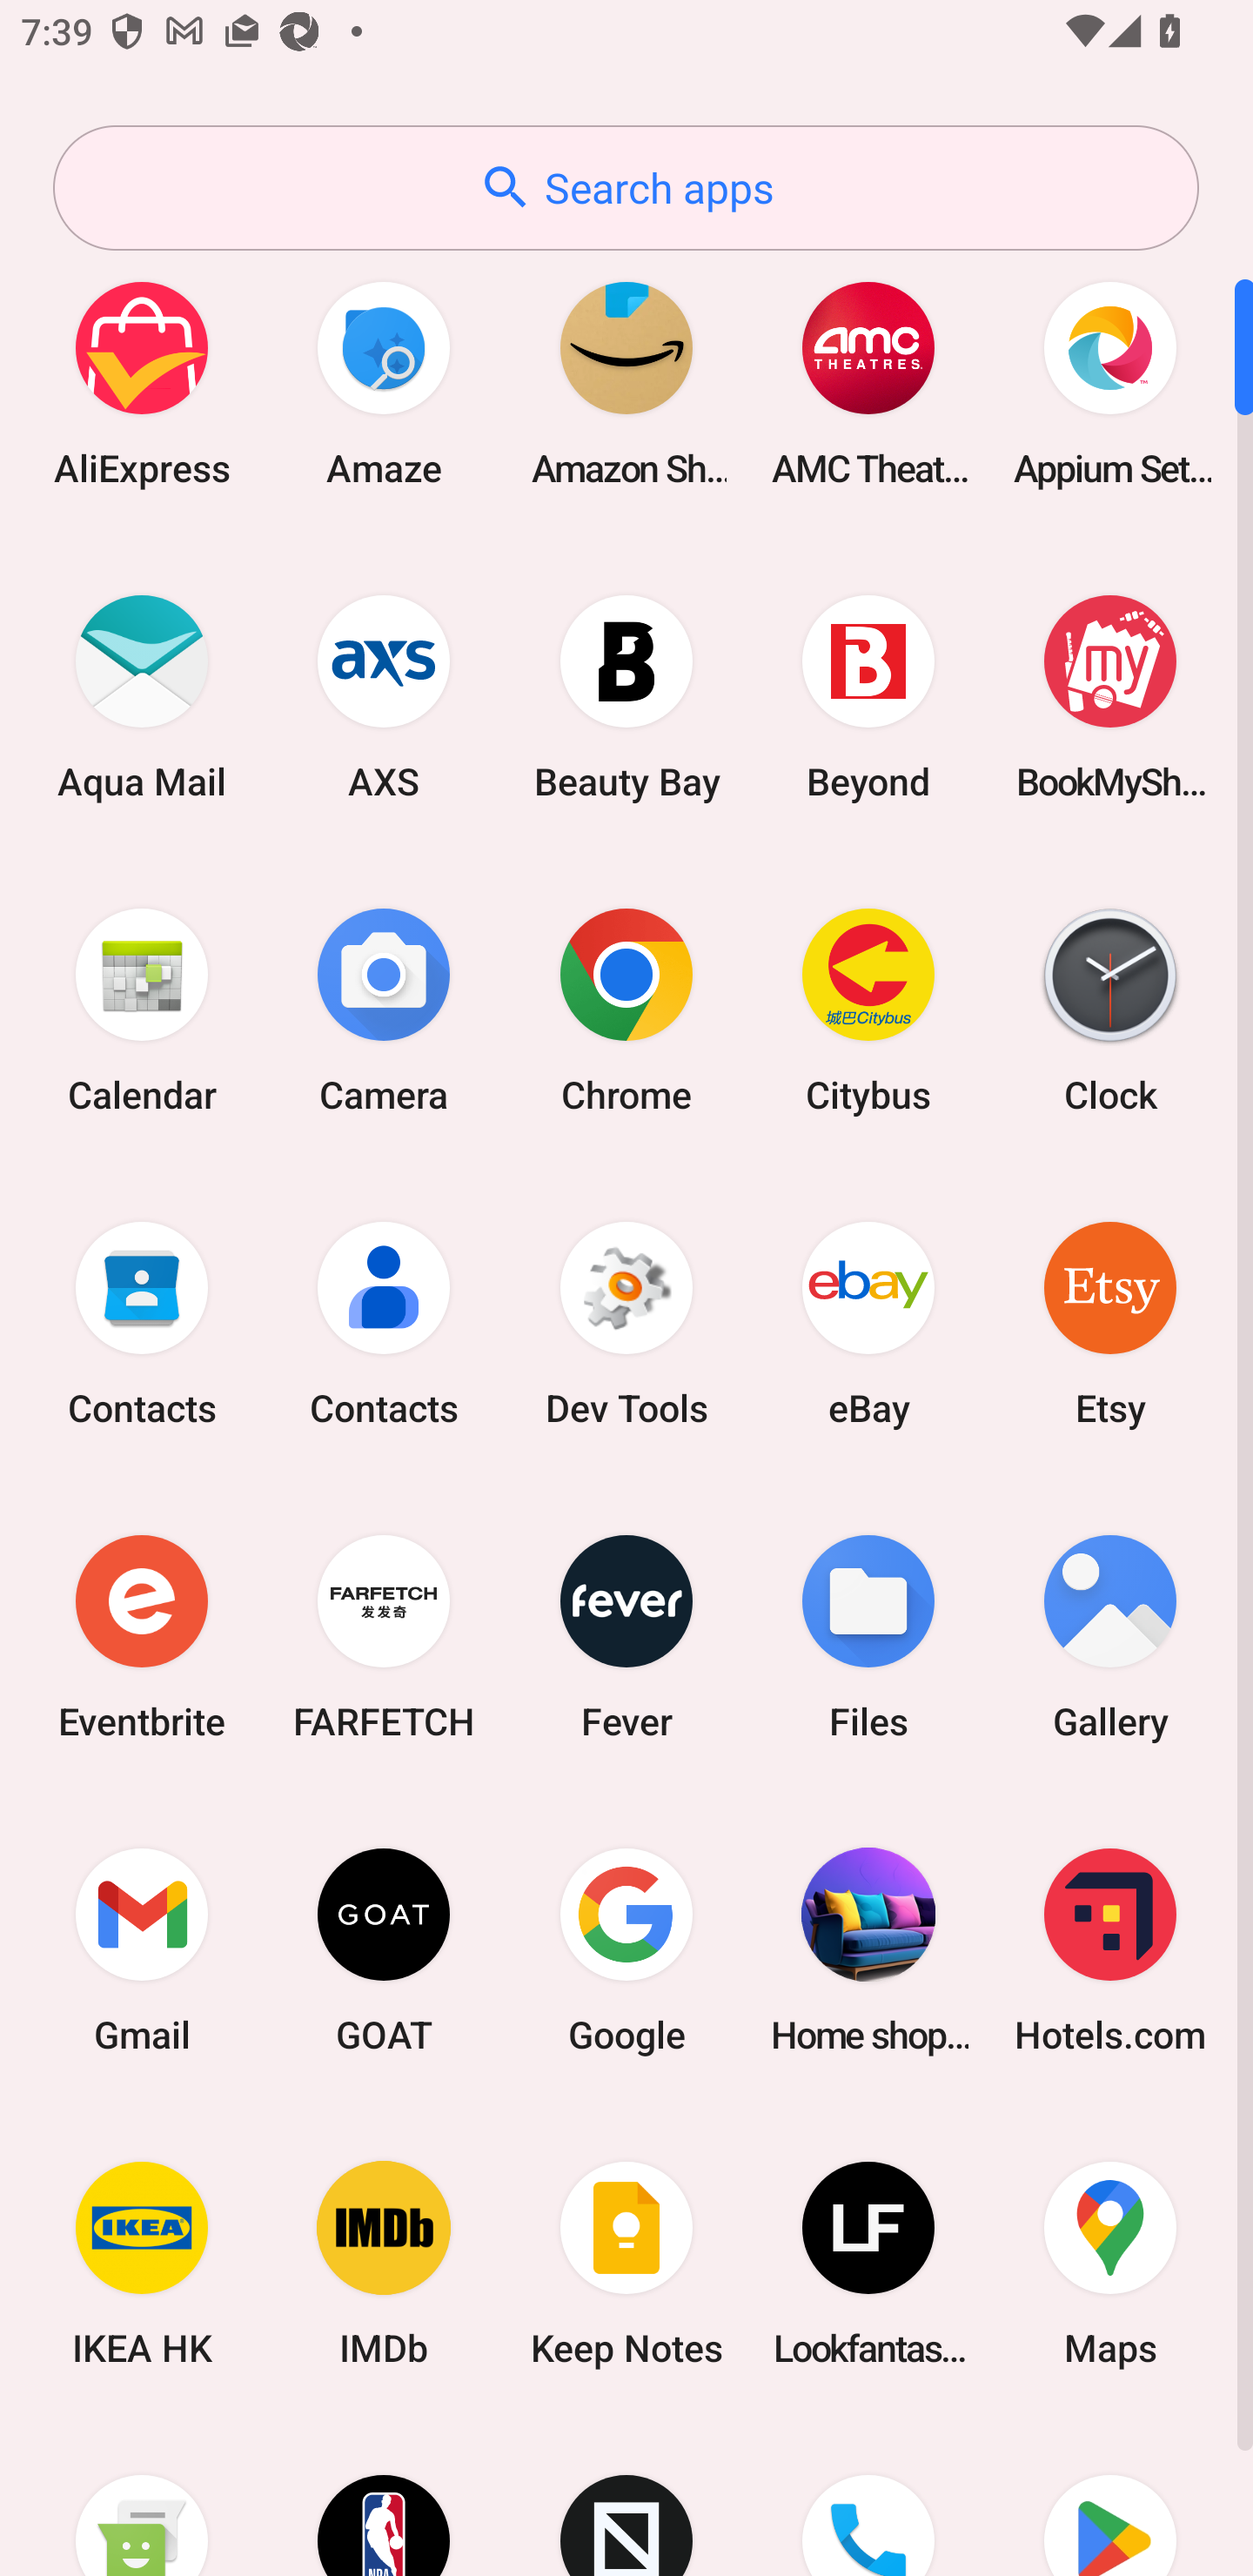  I want to click on AXS, so click(384, 696).